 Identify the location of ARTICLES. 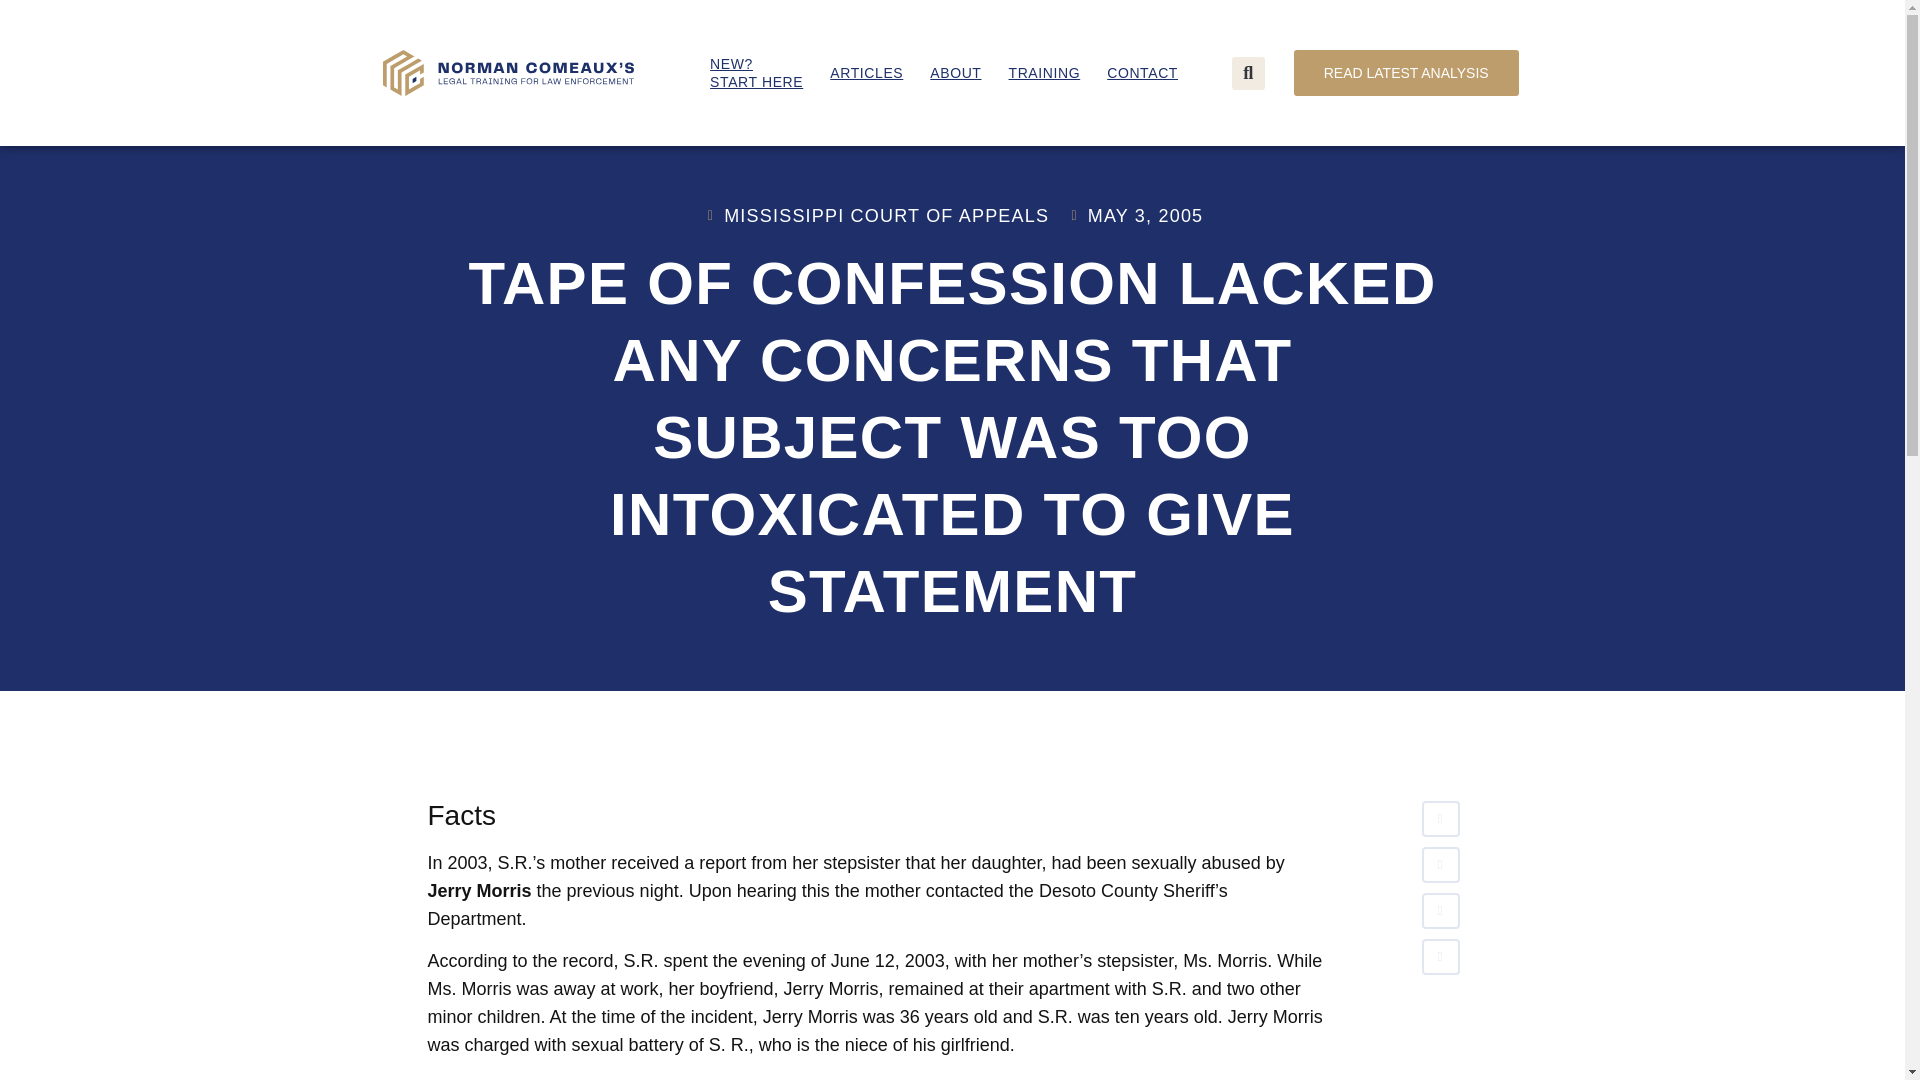
(756, 72).